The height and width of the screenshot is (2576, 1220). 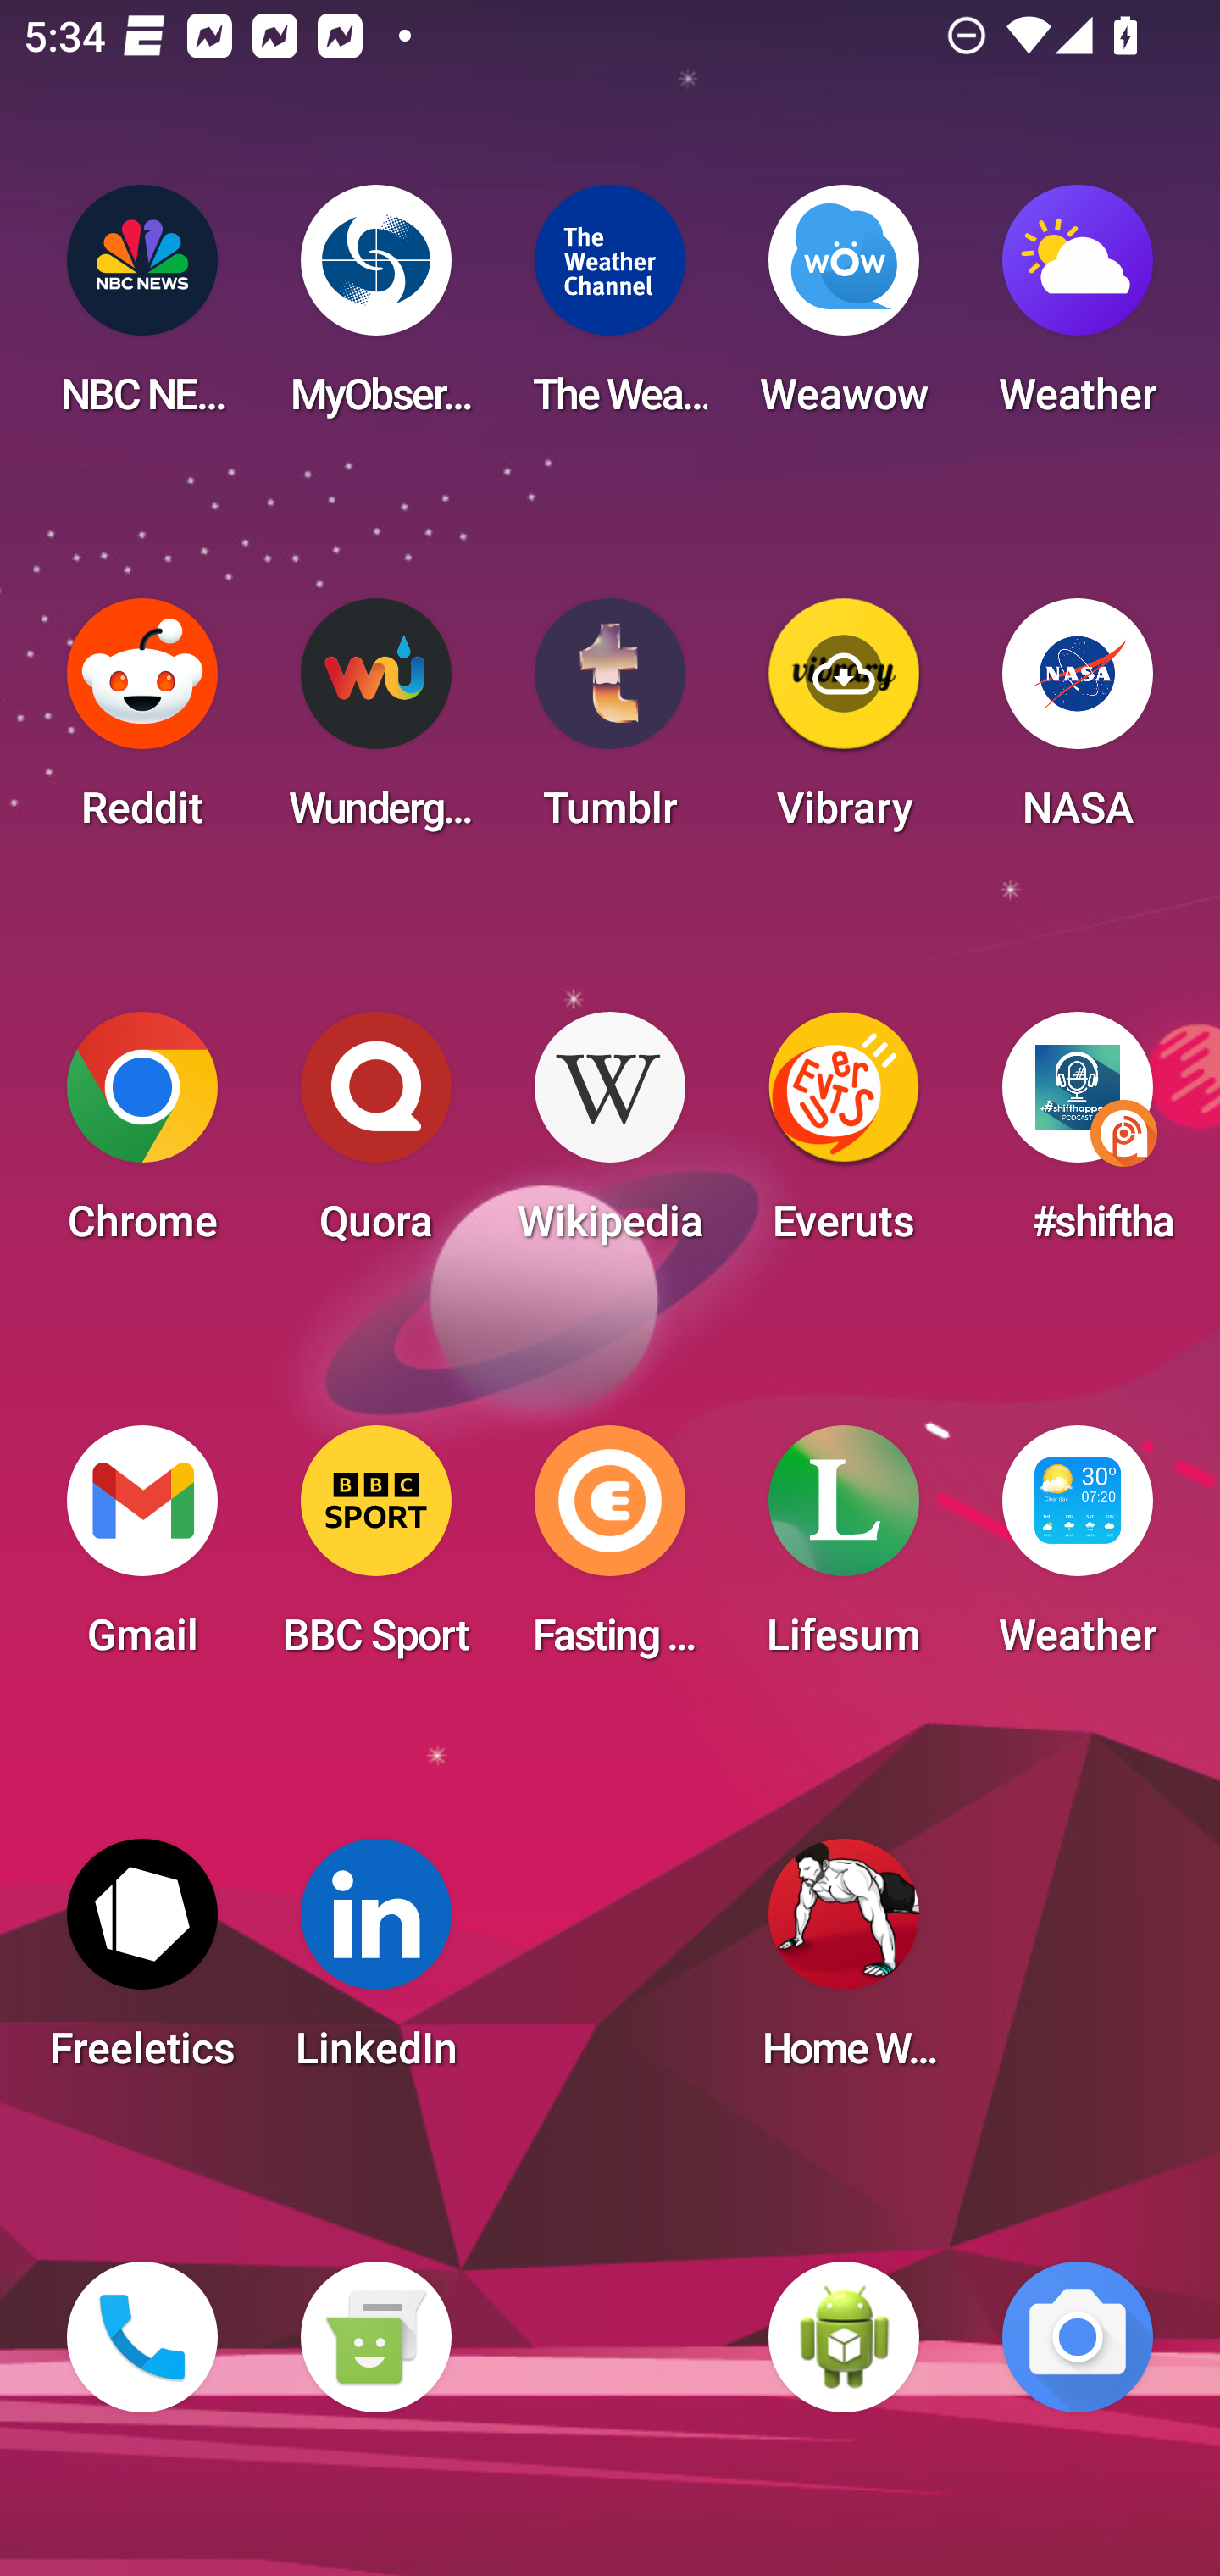 I want to click on NASA, so click(x=1078, y=724).